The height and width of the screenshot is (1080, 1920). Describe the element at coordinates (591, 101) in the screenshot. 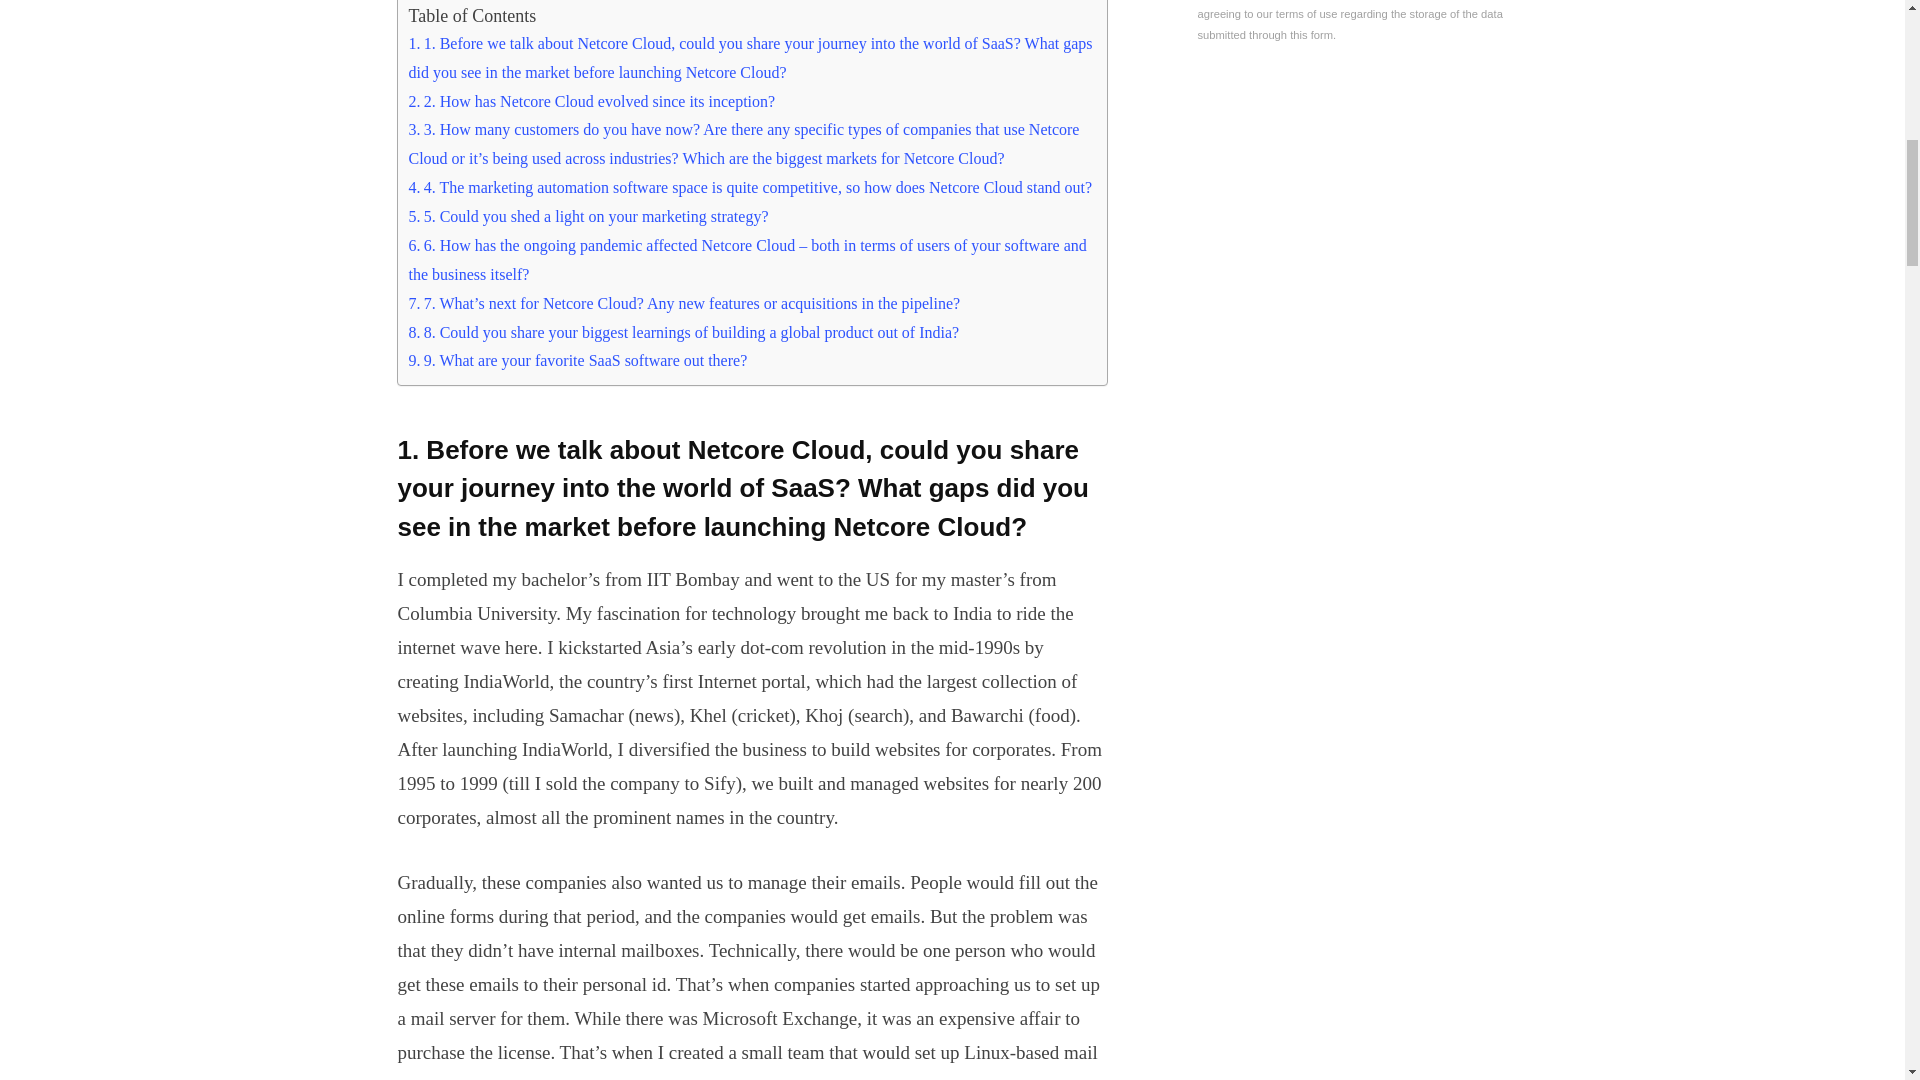

I see `2. How has Netcore Cloud evolved since its inception?` at that location.